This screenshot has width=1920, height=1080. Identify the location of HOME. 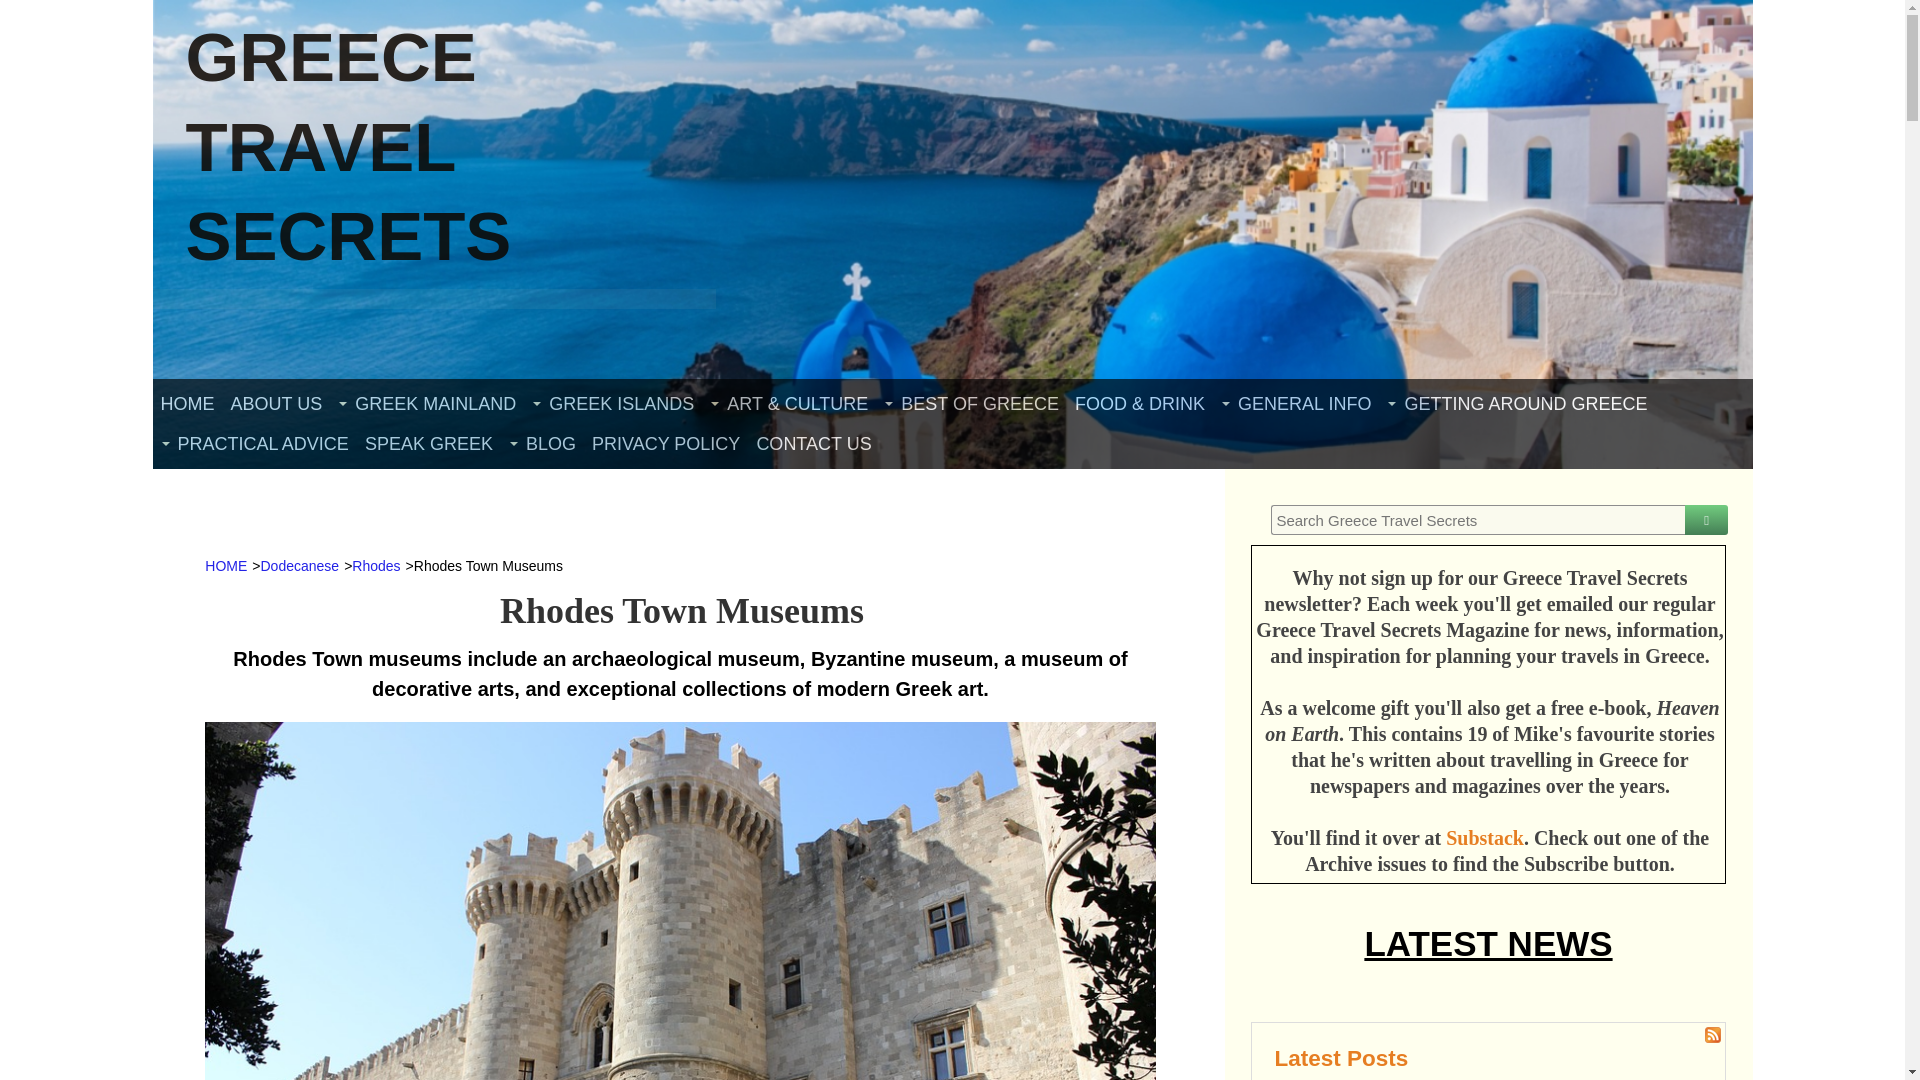
(186, 404).